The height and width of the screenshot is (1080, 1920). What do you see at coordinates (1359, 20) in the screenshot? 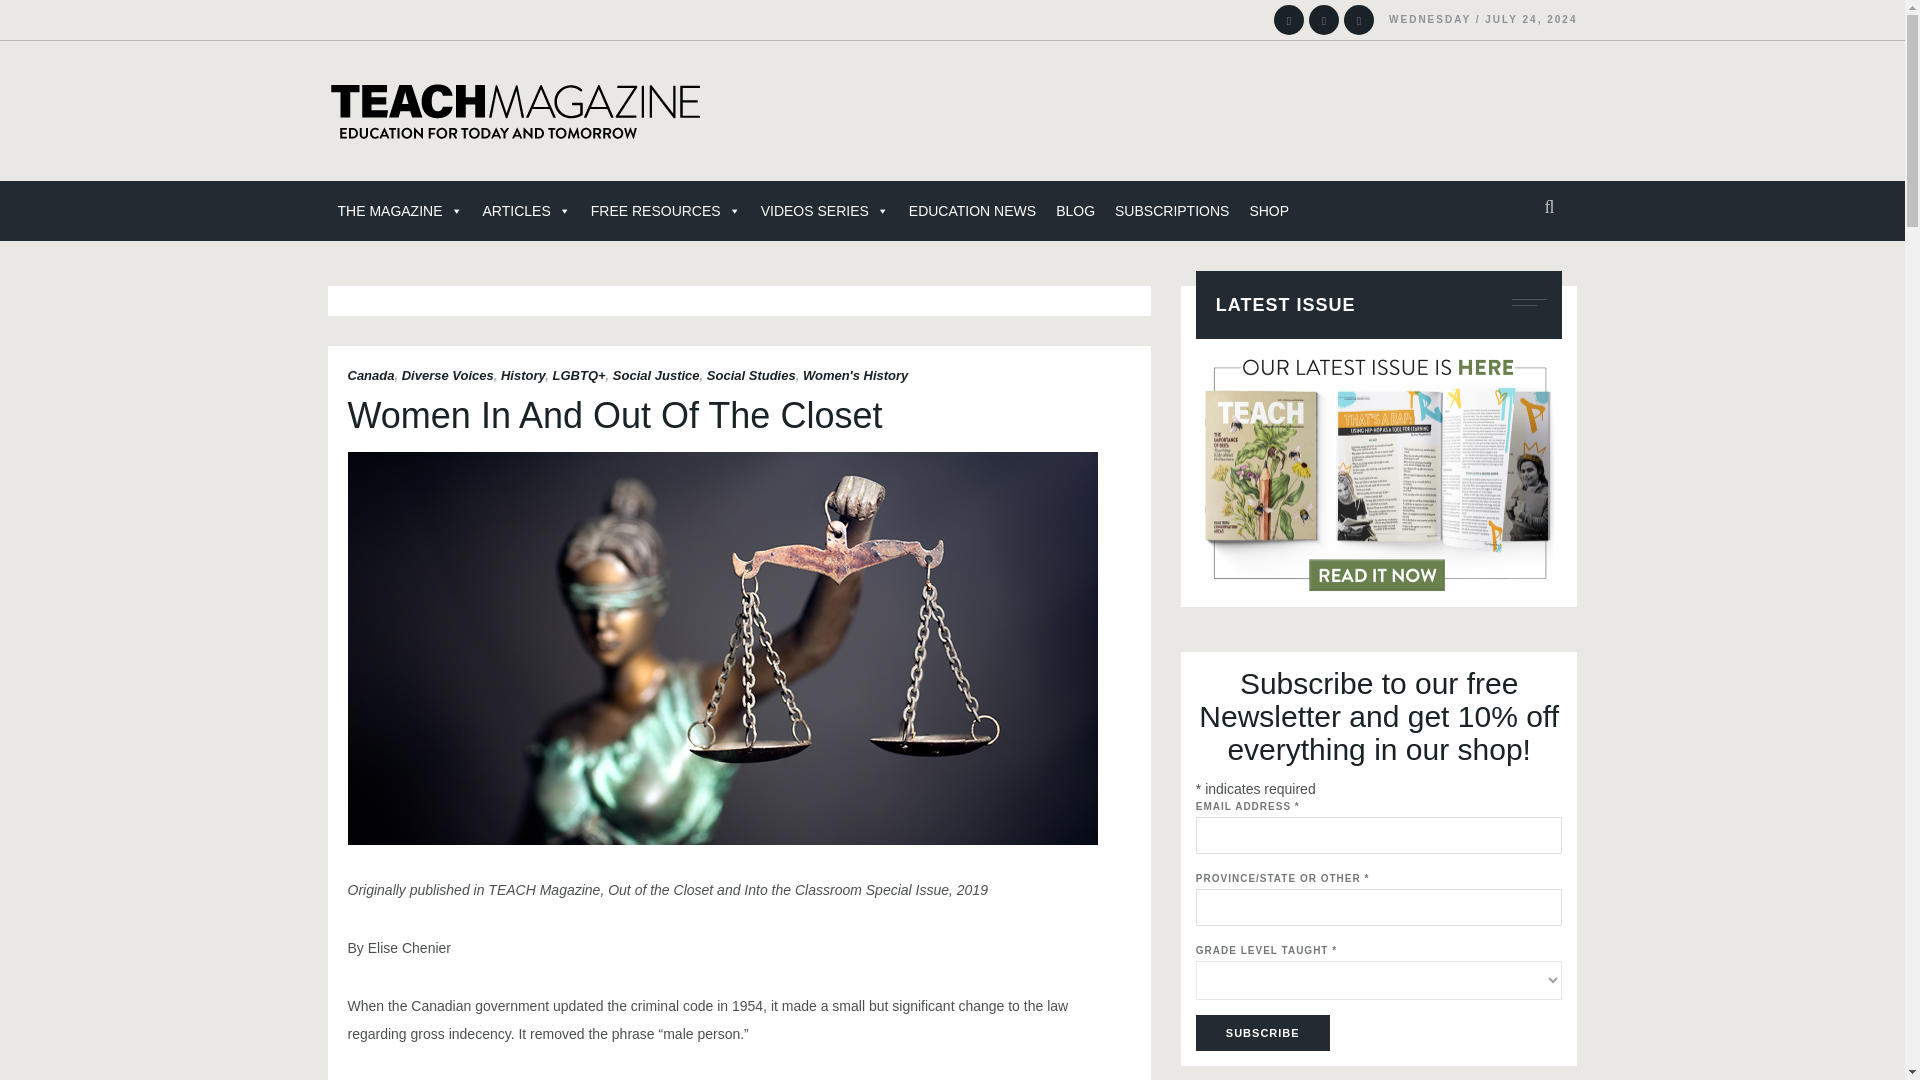
I see `Facebook` at bounding box center [1359, 20].